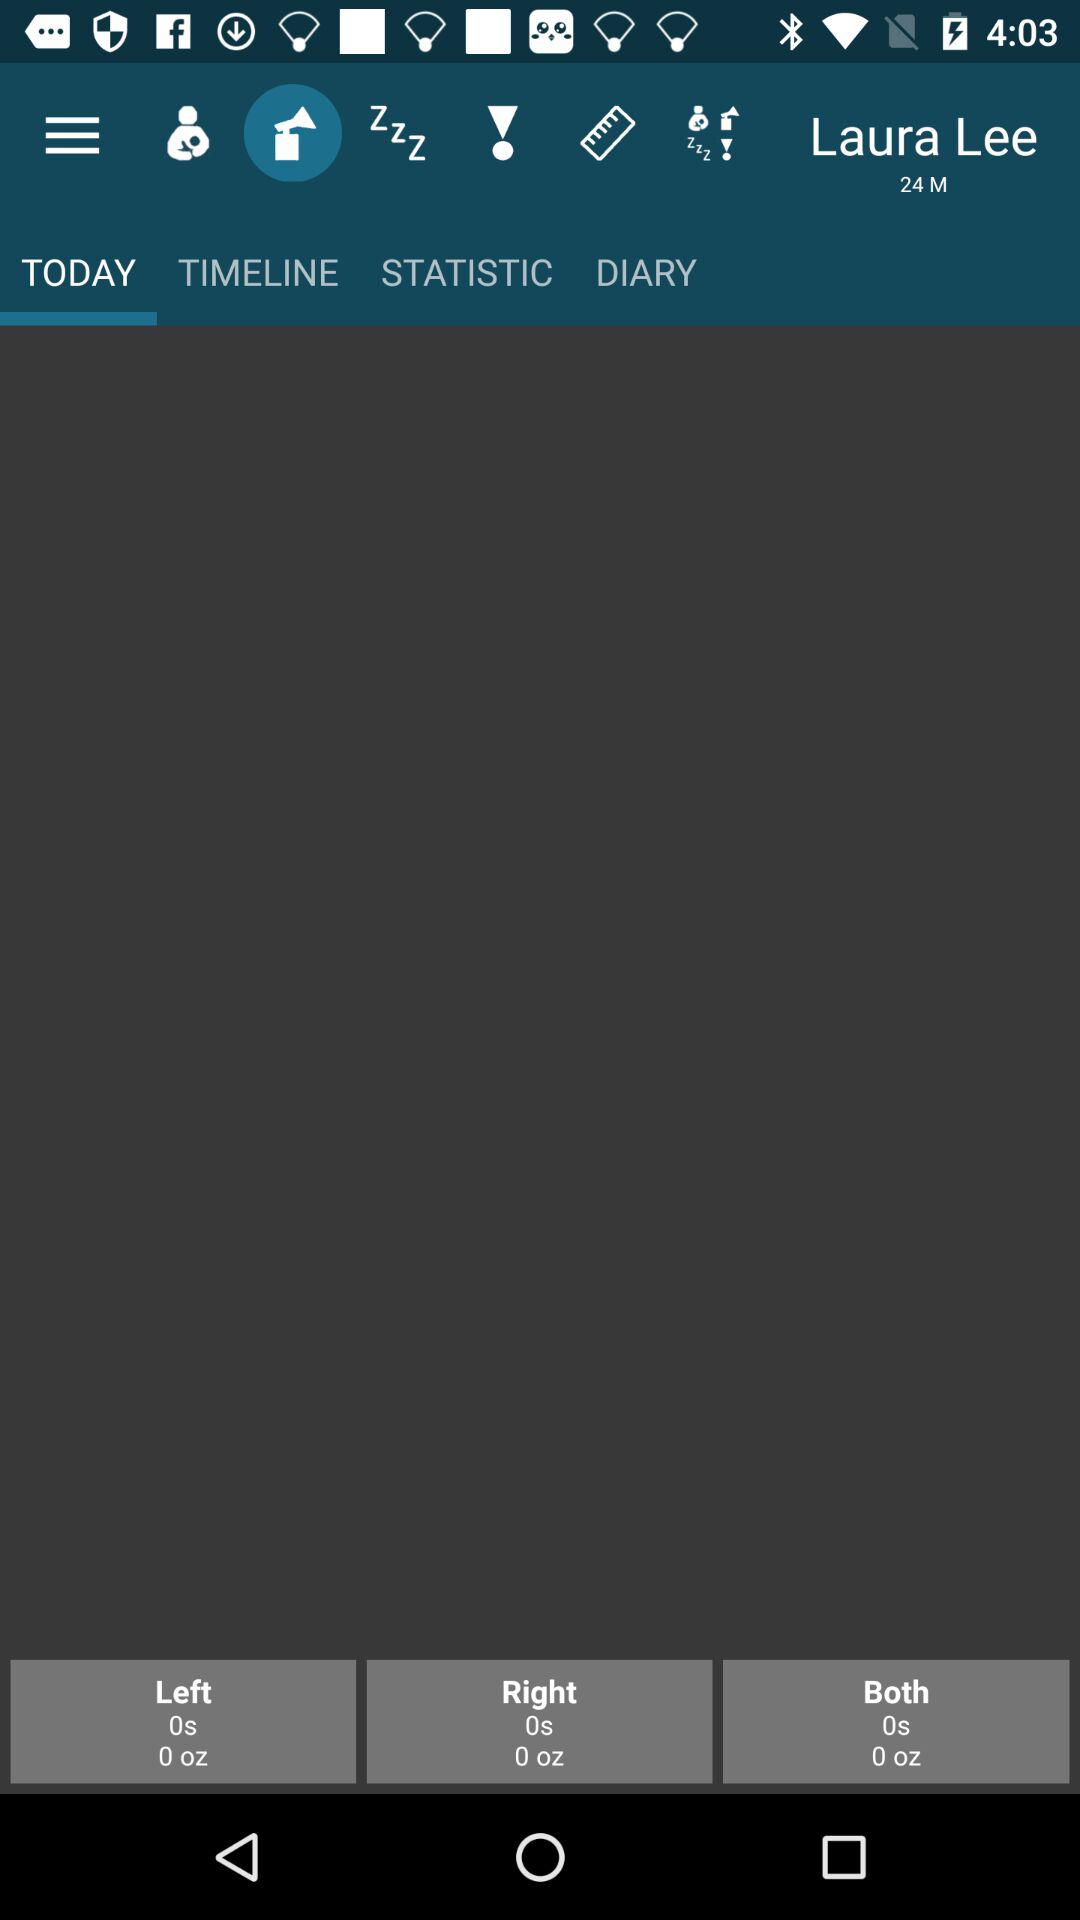 The width and height of the screenshot is (1080, 1920). What do you see at coordinates (540, 1003) in the screenshot?
I see `select screen` at bounding box center [540, 1003].